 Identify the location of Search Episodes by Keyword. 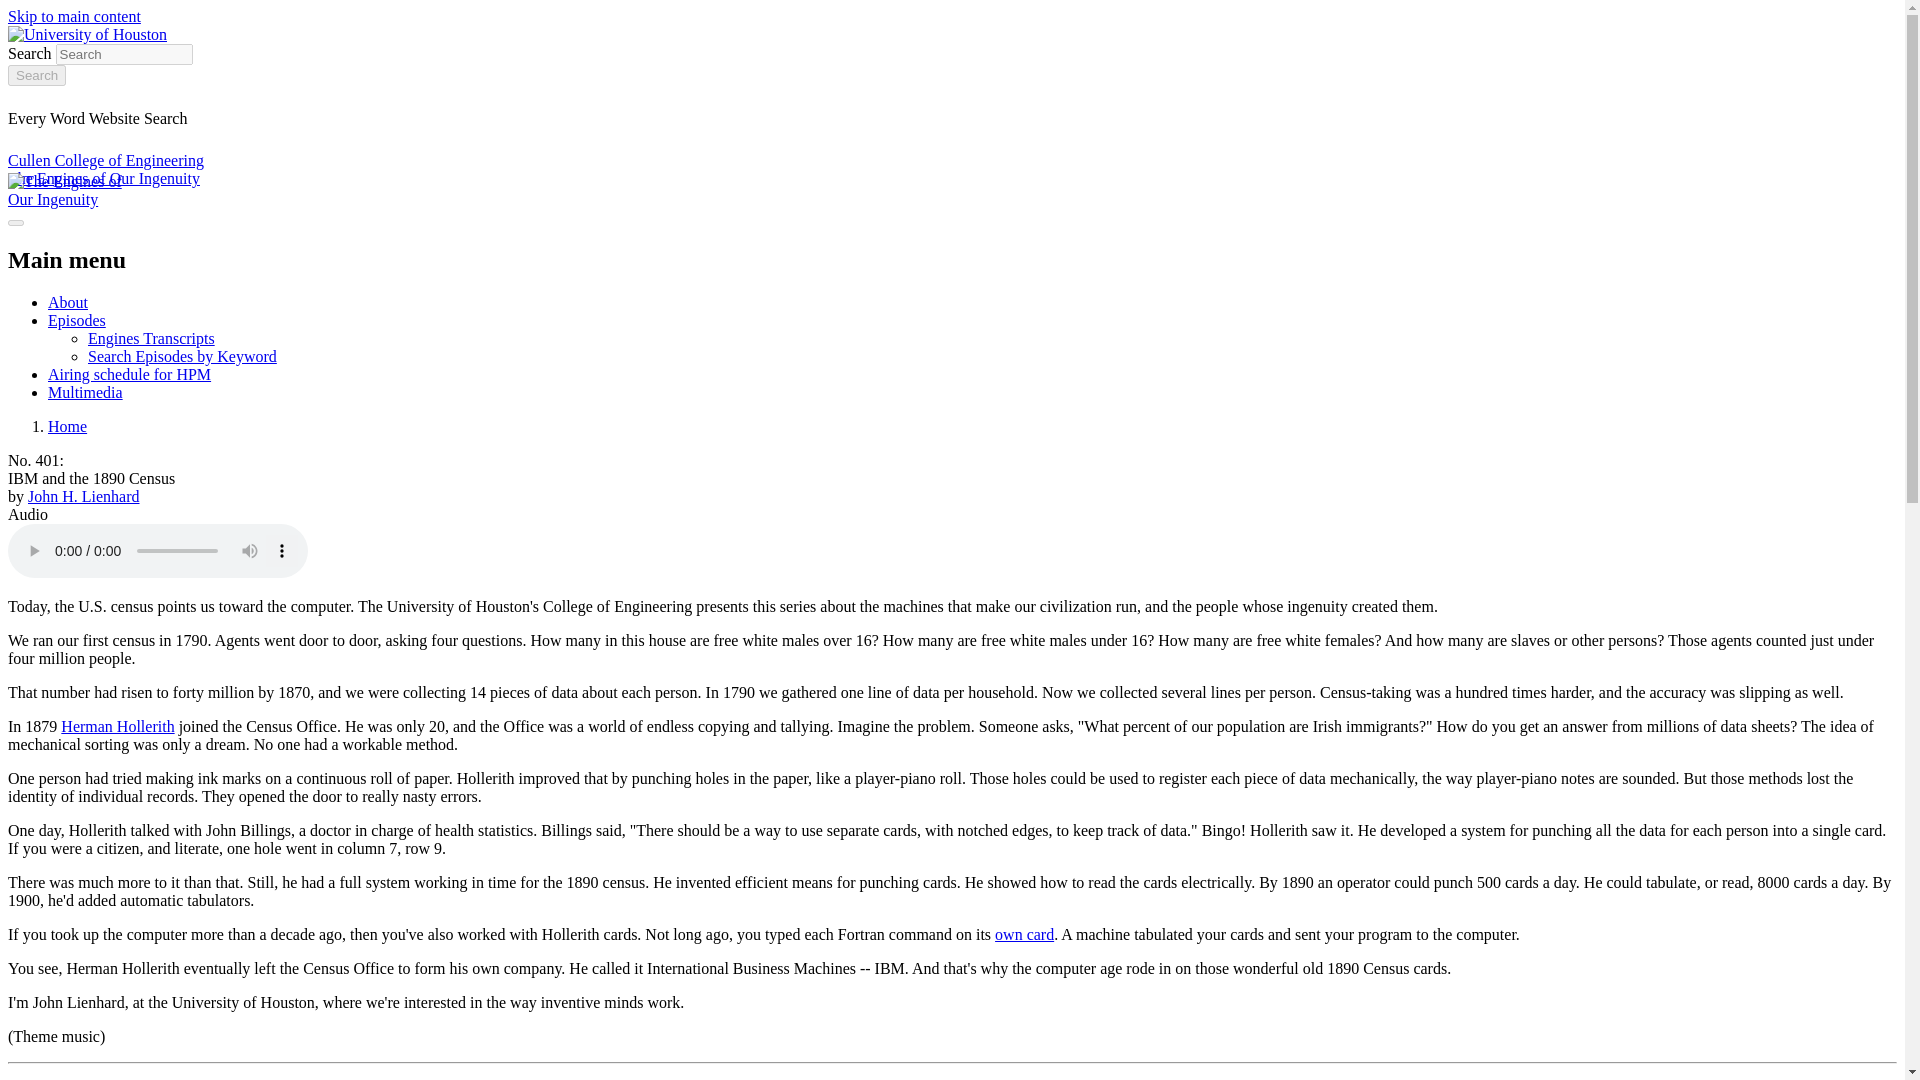
(182, 356).